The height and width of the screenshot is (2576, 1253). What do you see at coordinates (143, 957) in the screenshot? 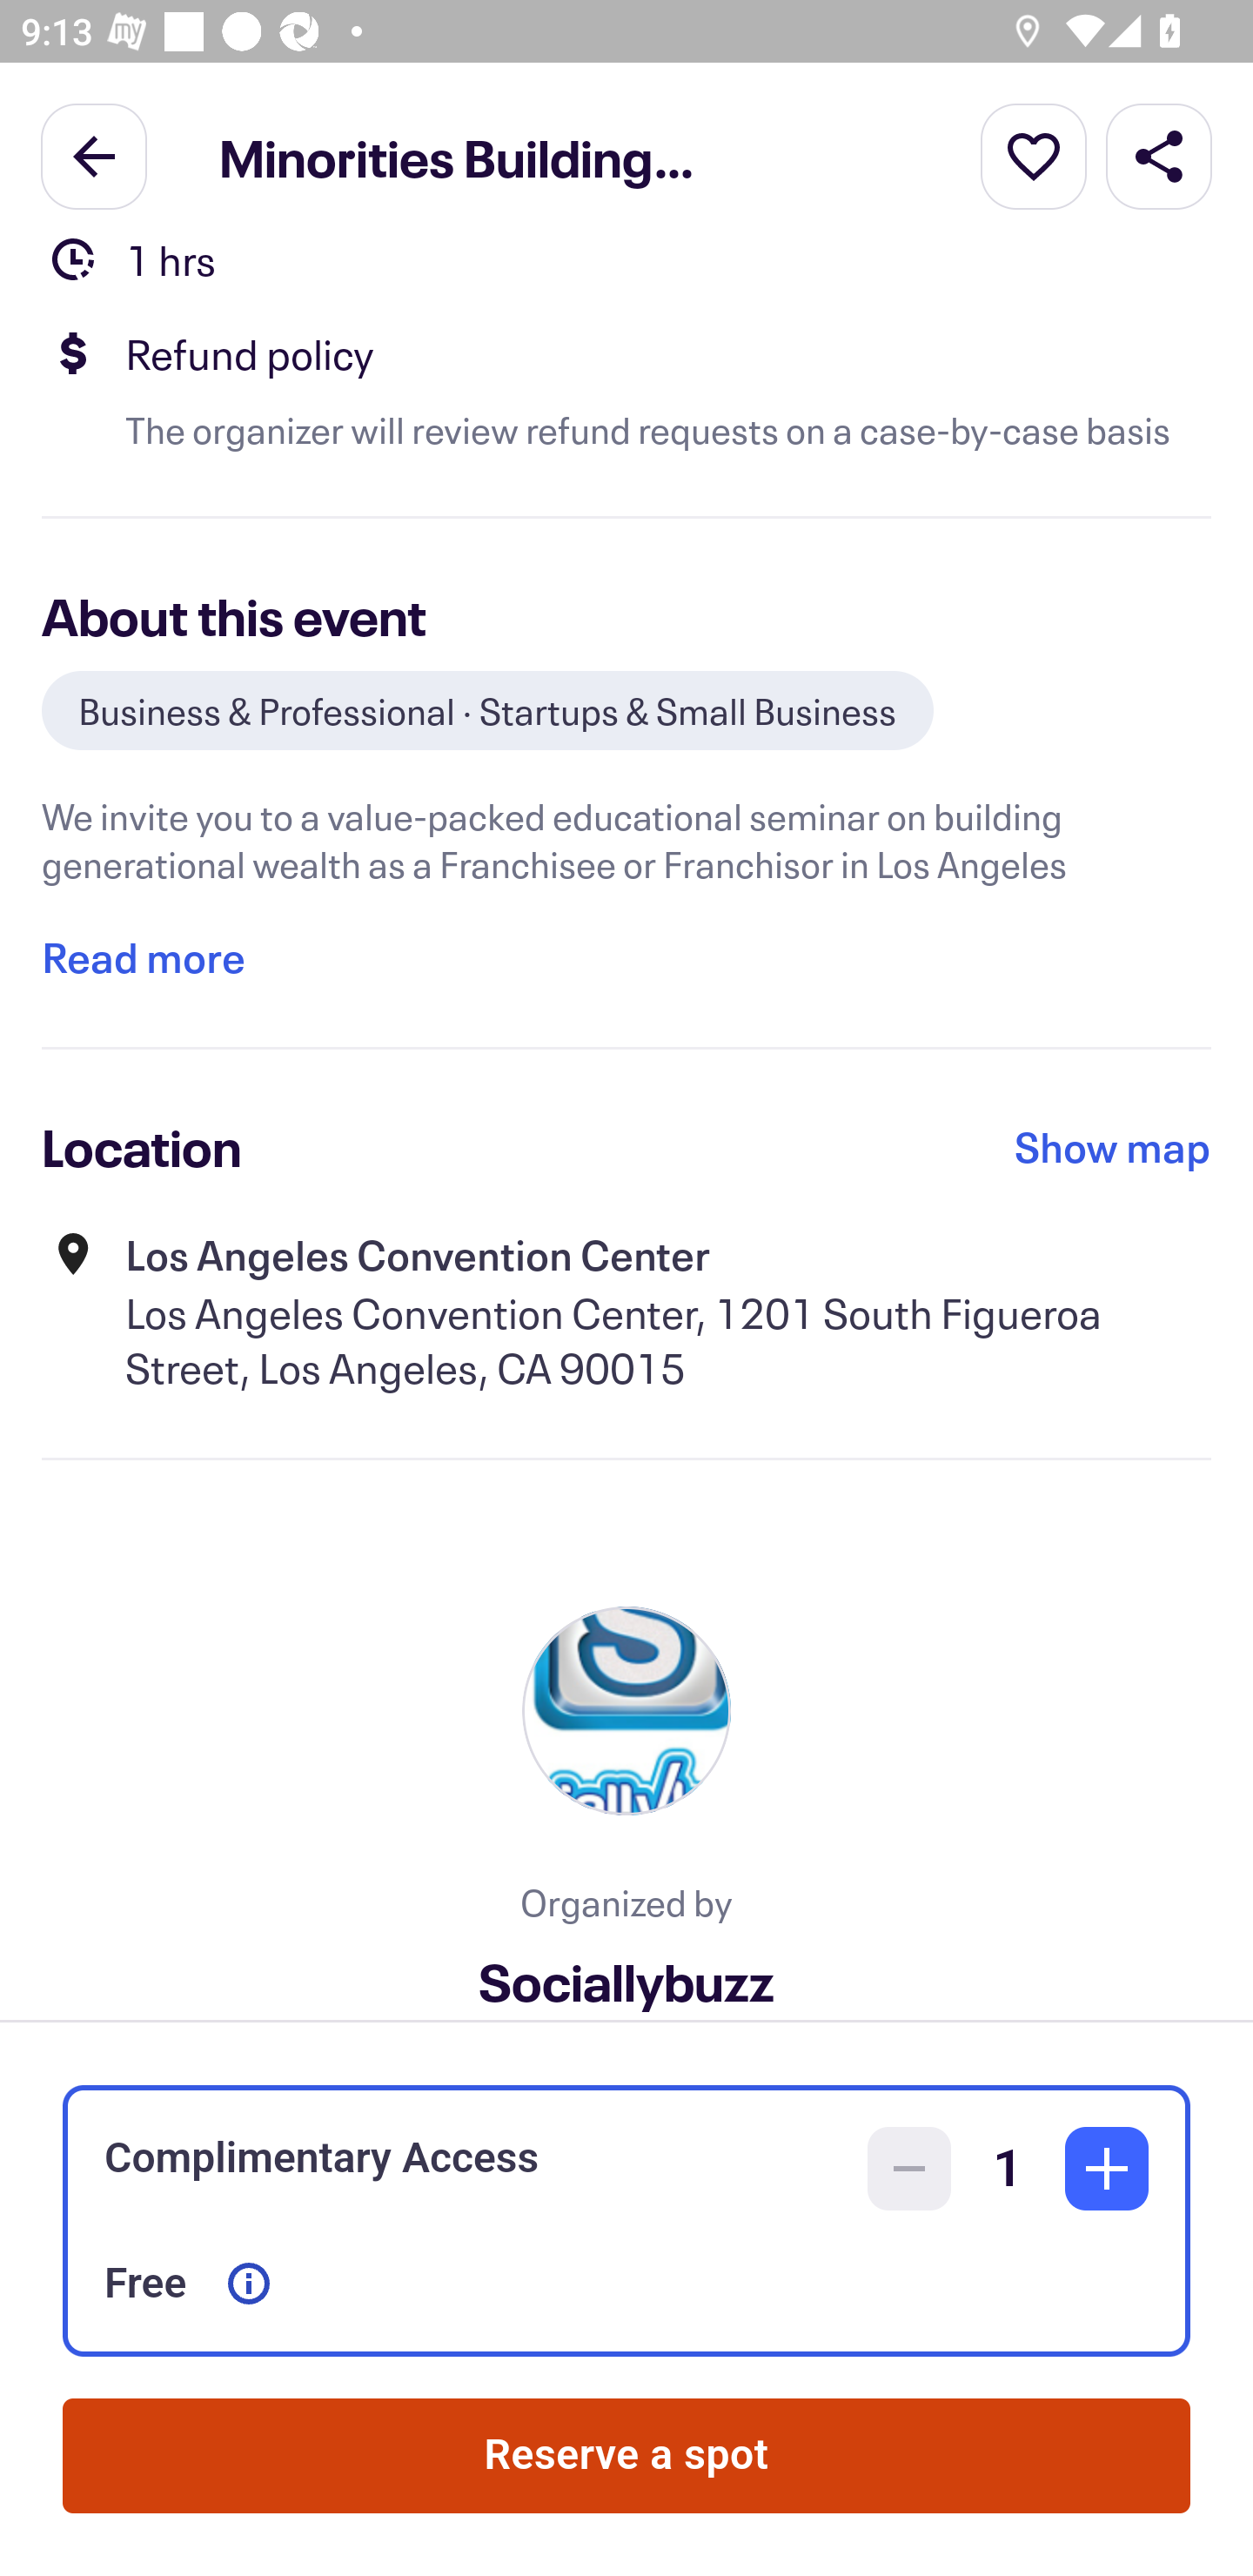
I see `Read more` at bounding box center [143, 957].